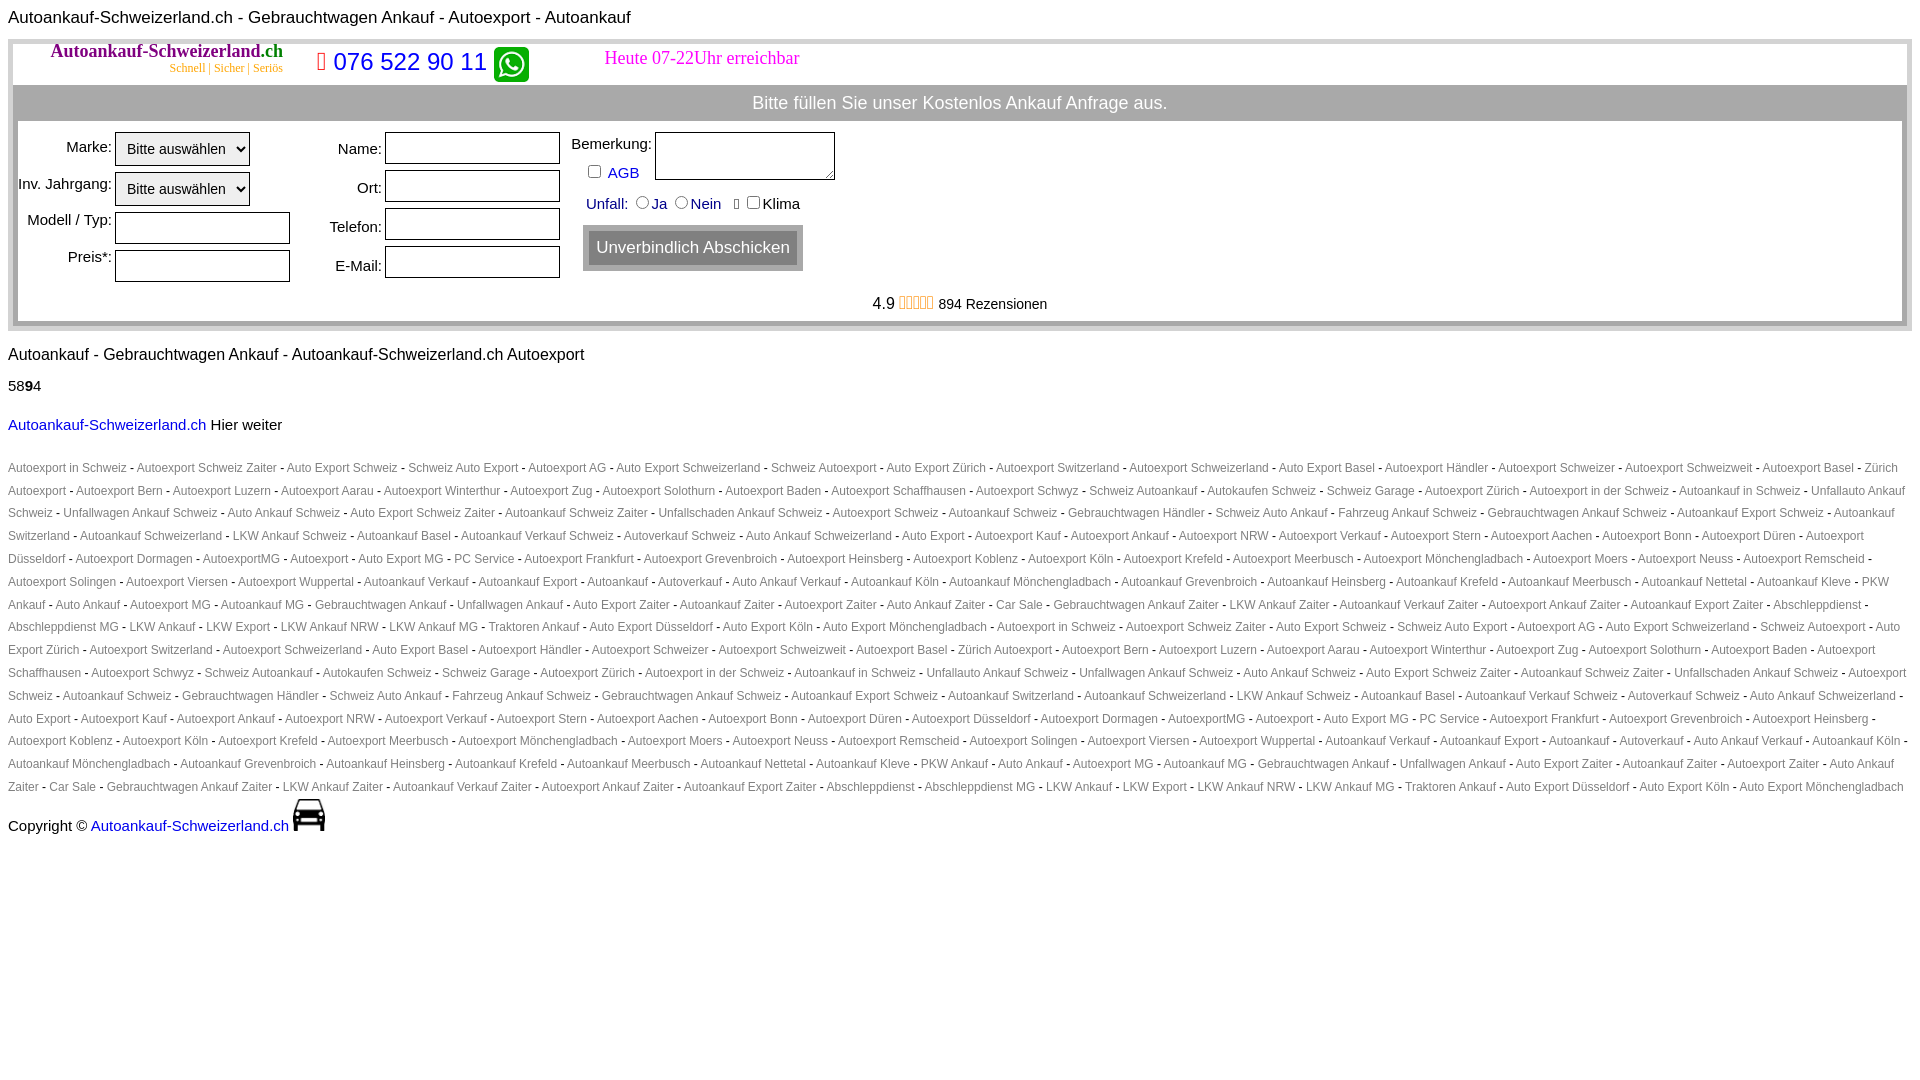 The height and width of the screenshot is (1080, 1920). What do you see at coordinates (436, 719) in the screenshot?
I see `Autoexport Verkauf` at bounding box center [436, 719].